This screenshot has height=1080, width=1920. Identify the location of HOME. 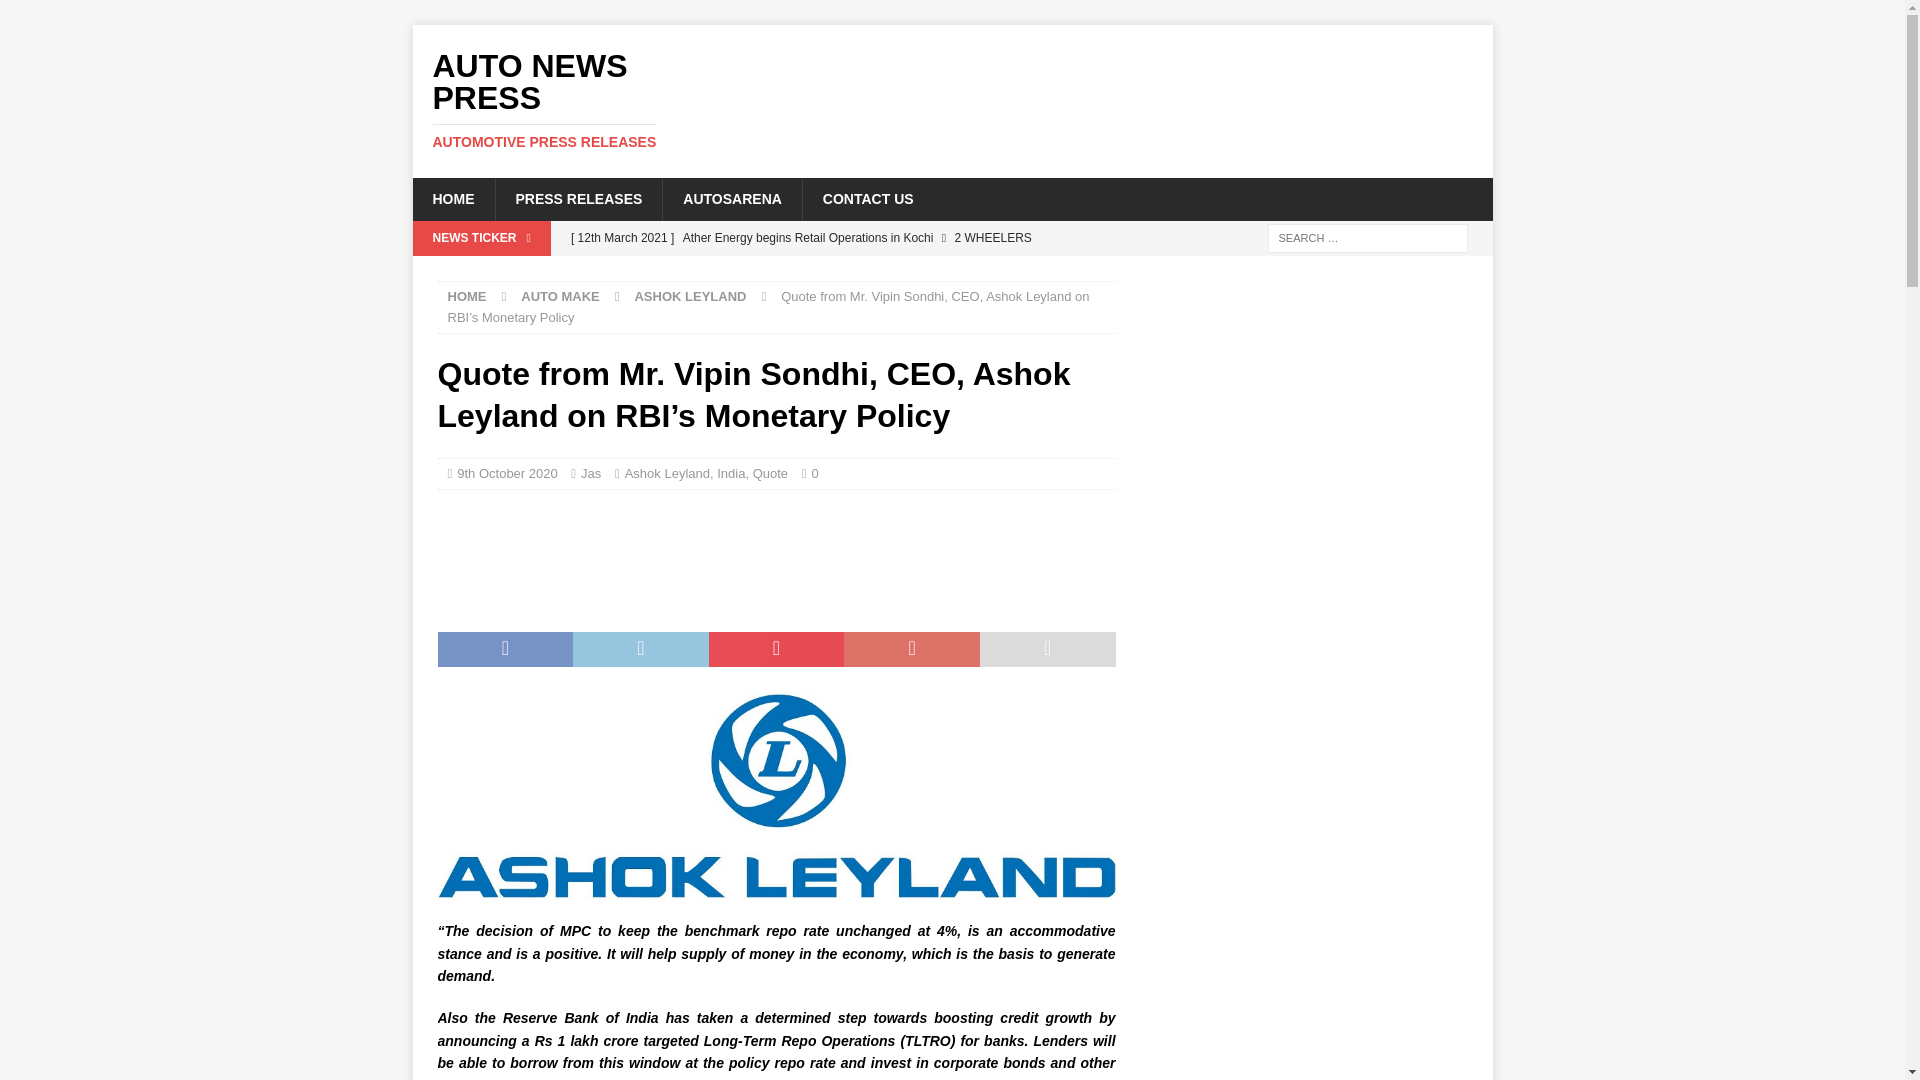
(837, 238).